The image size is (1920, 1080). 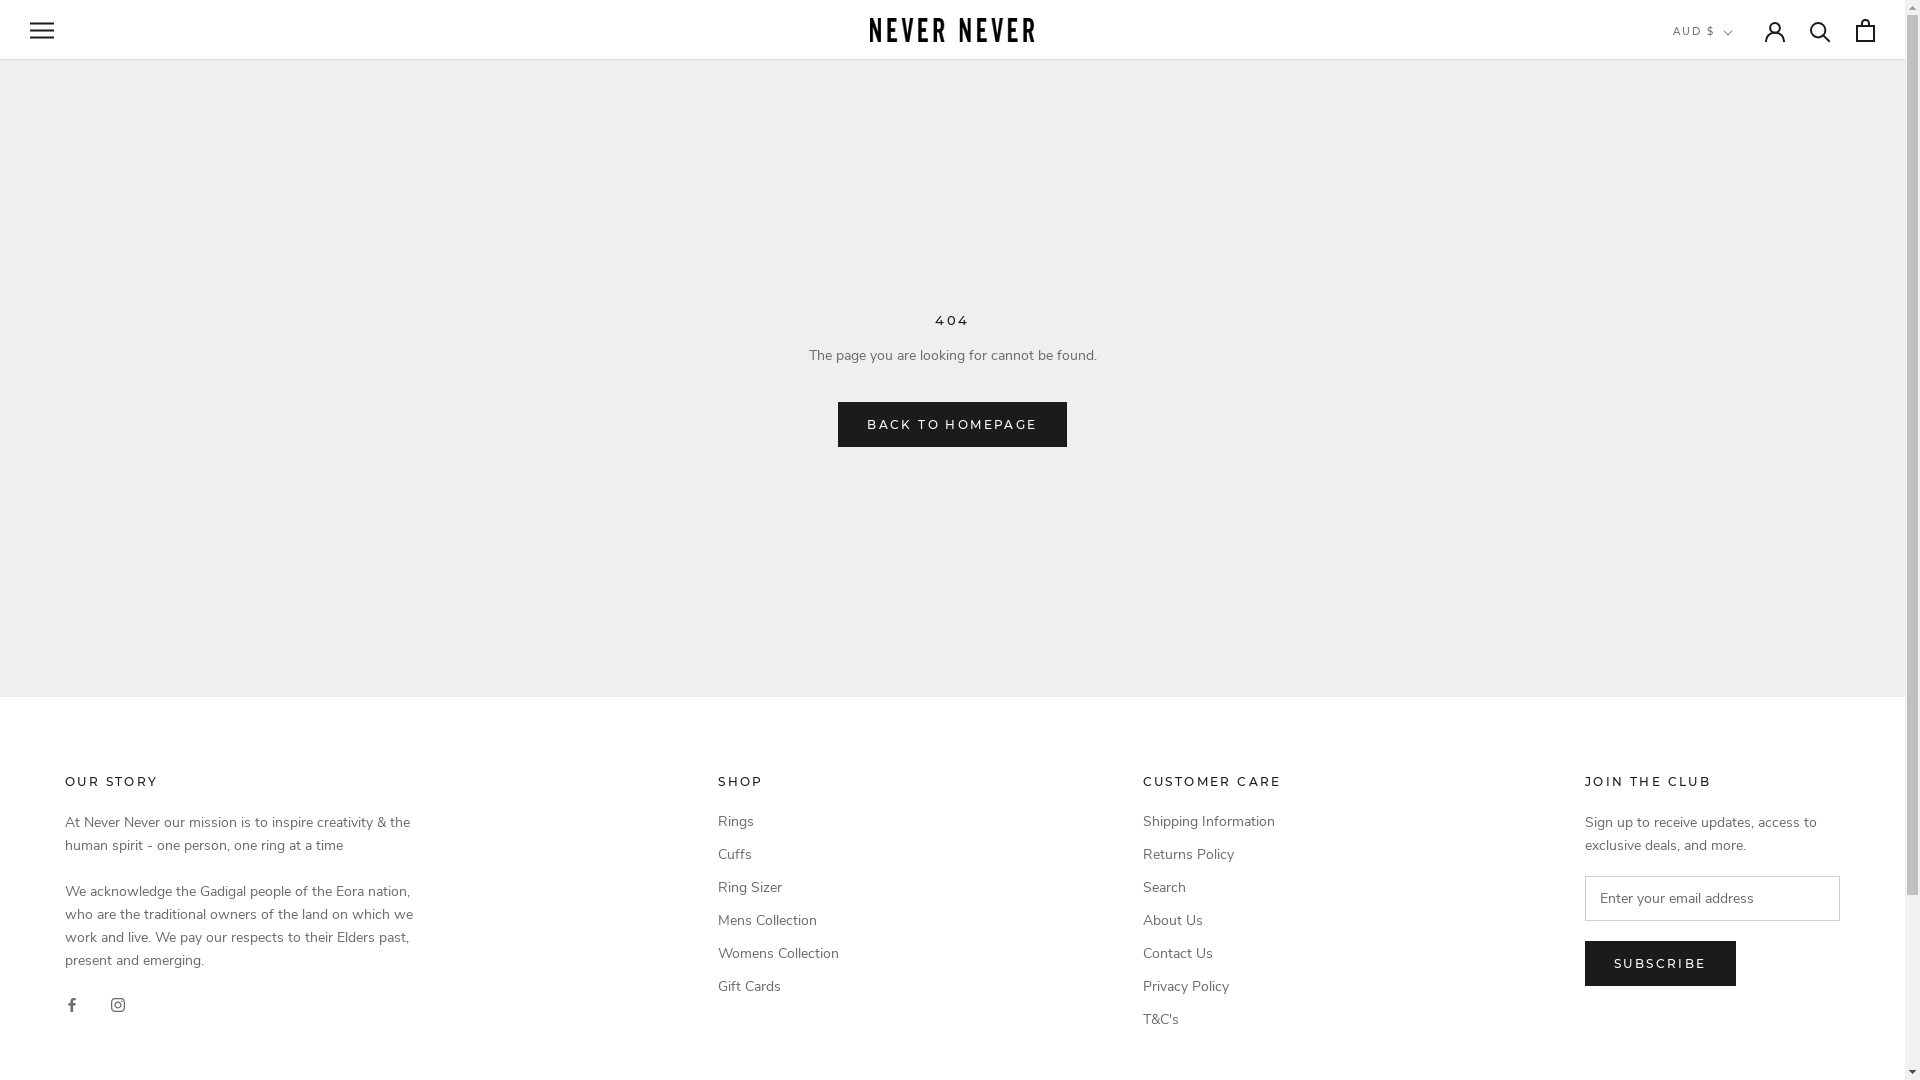 What do you see at coordinates (1738, 524) in the screenshot?
I see `BZD` at bounding box center [1738, 524].